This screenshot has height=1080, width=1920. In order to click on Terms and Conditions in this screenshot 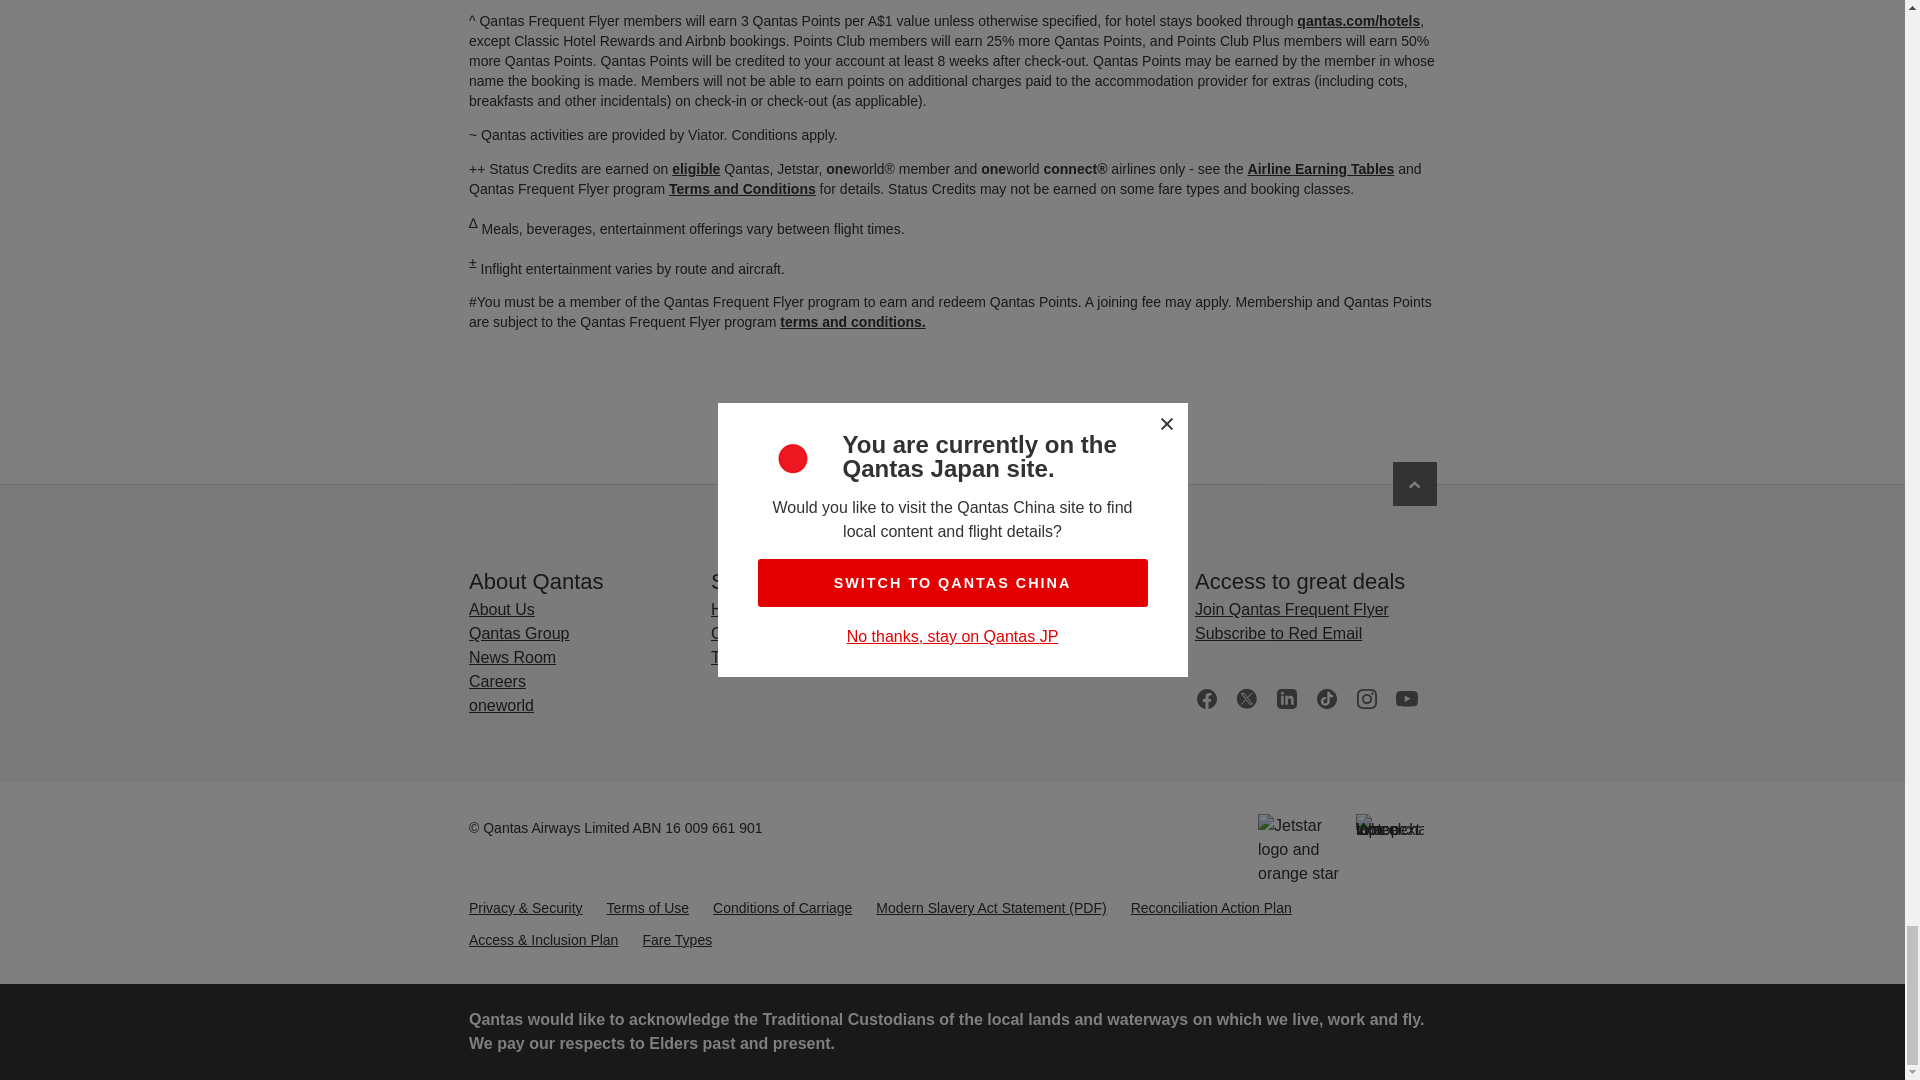, I will do `click(741, 188)`.